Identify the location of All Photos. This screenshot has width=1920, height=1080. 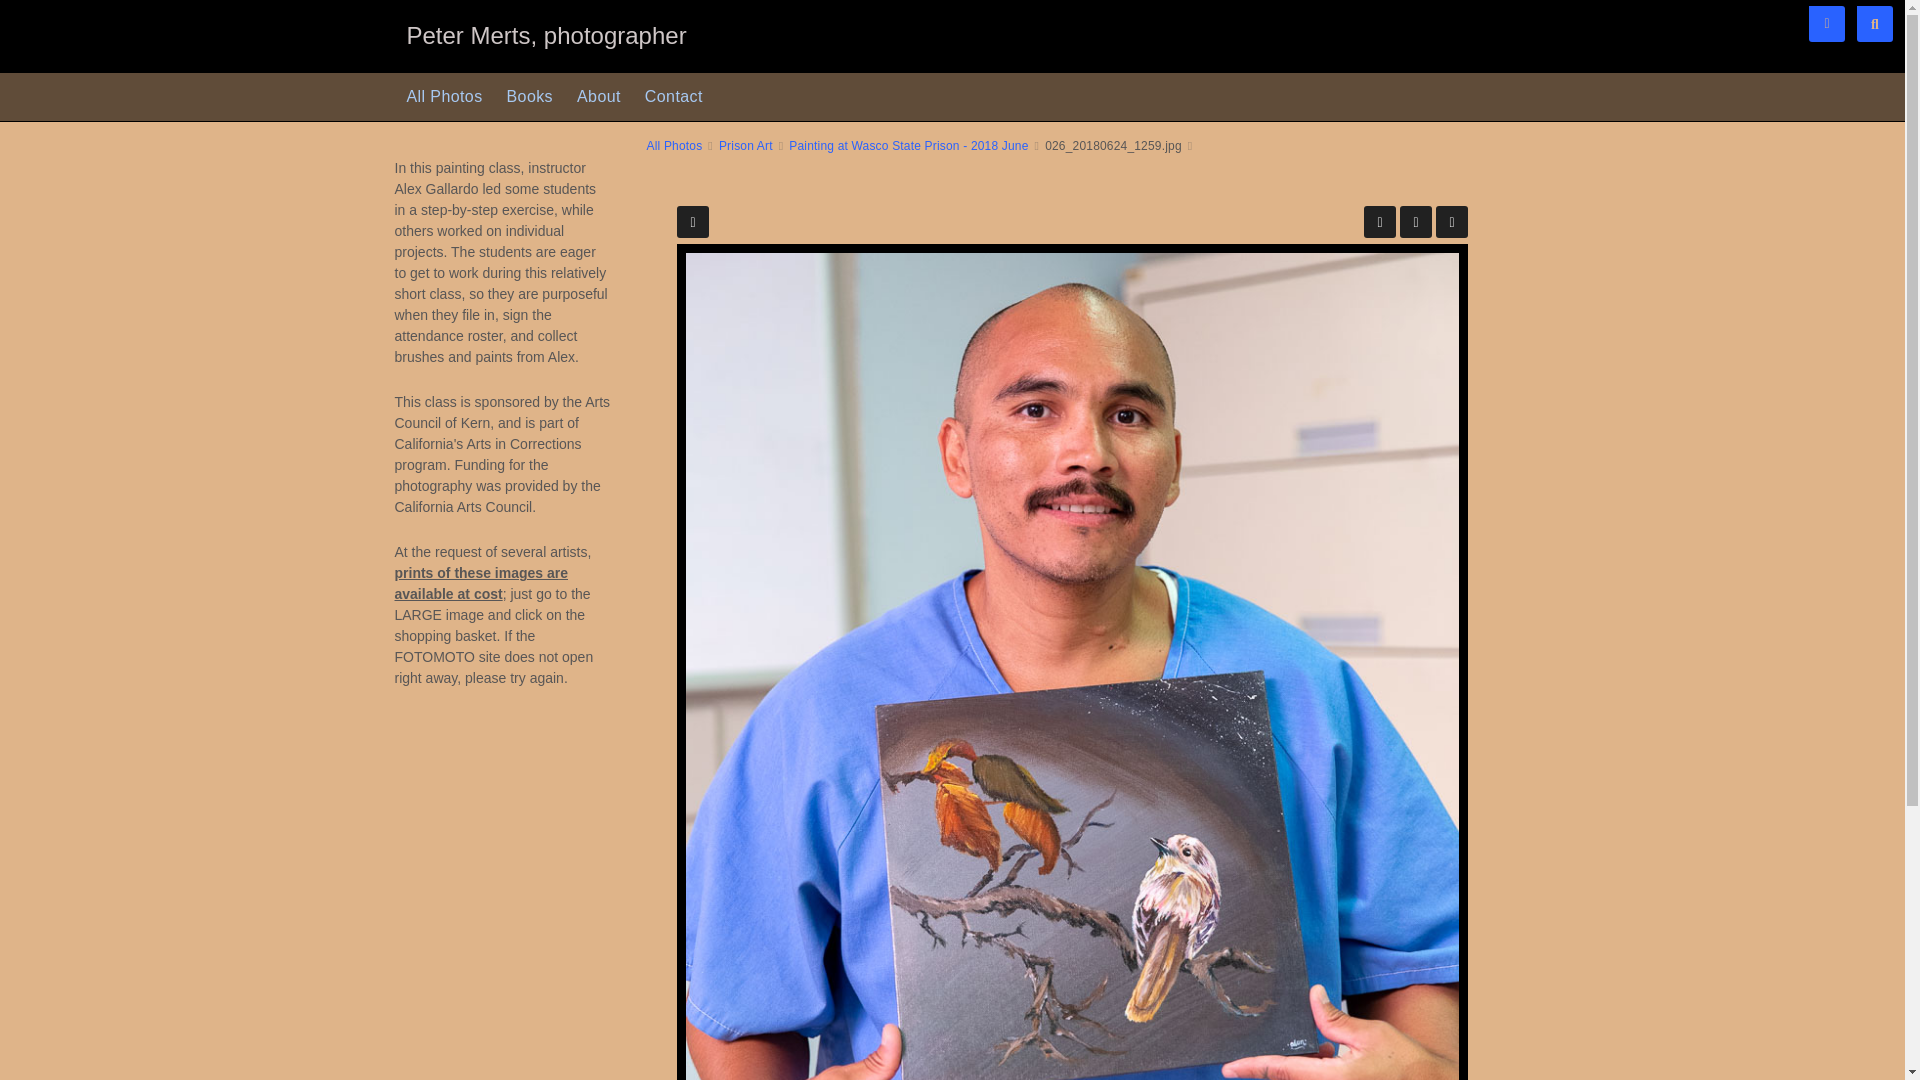
(674, 146).